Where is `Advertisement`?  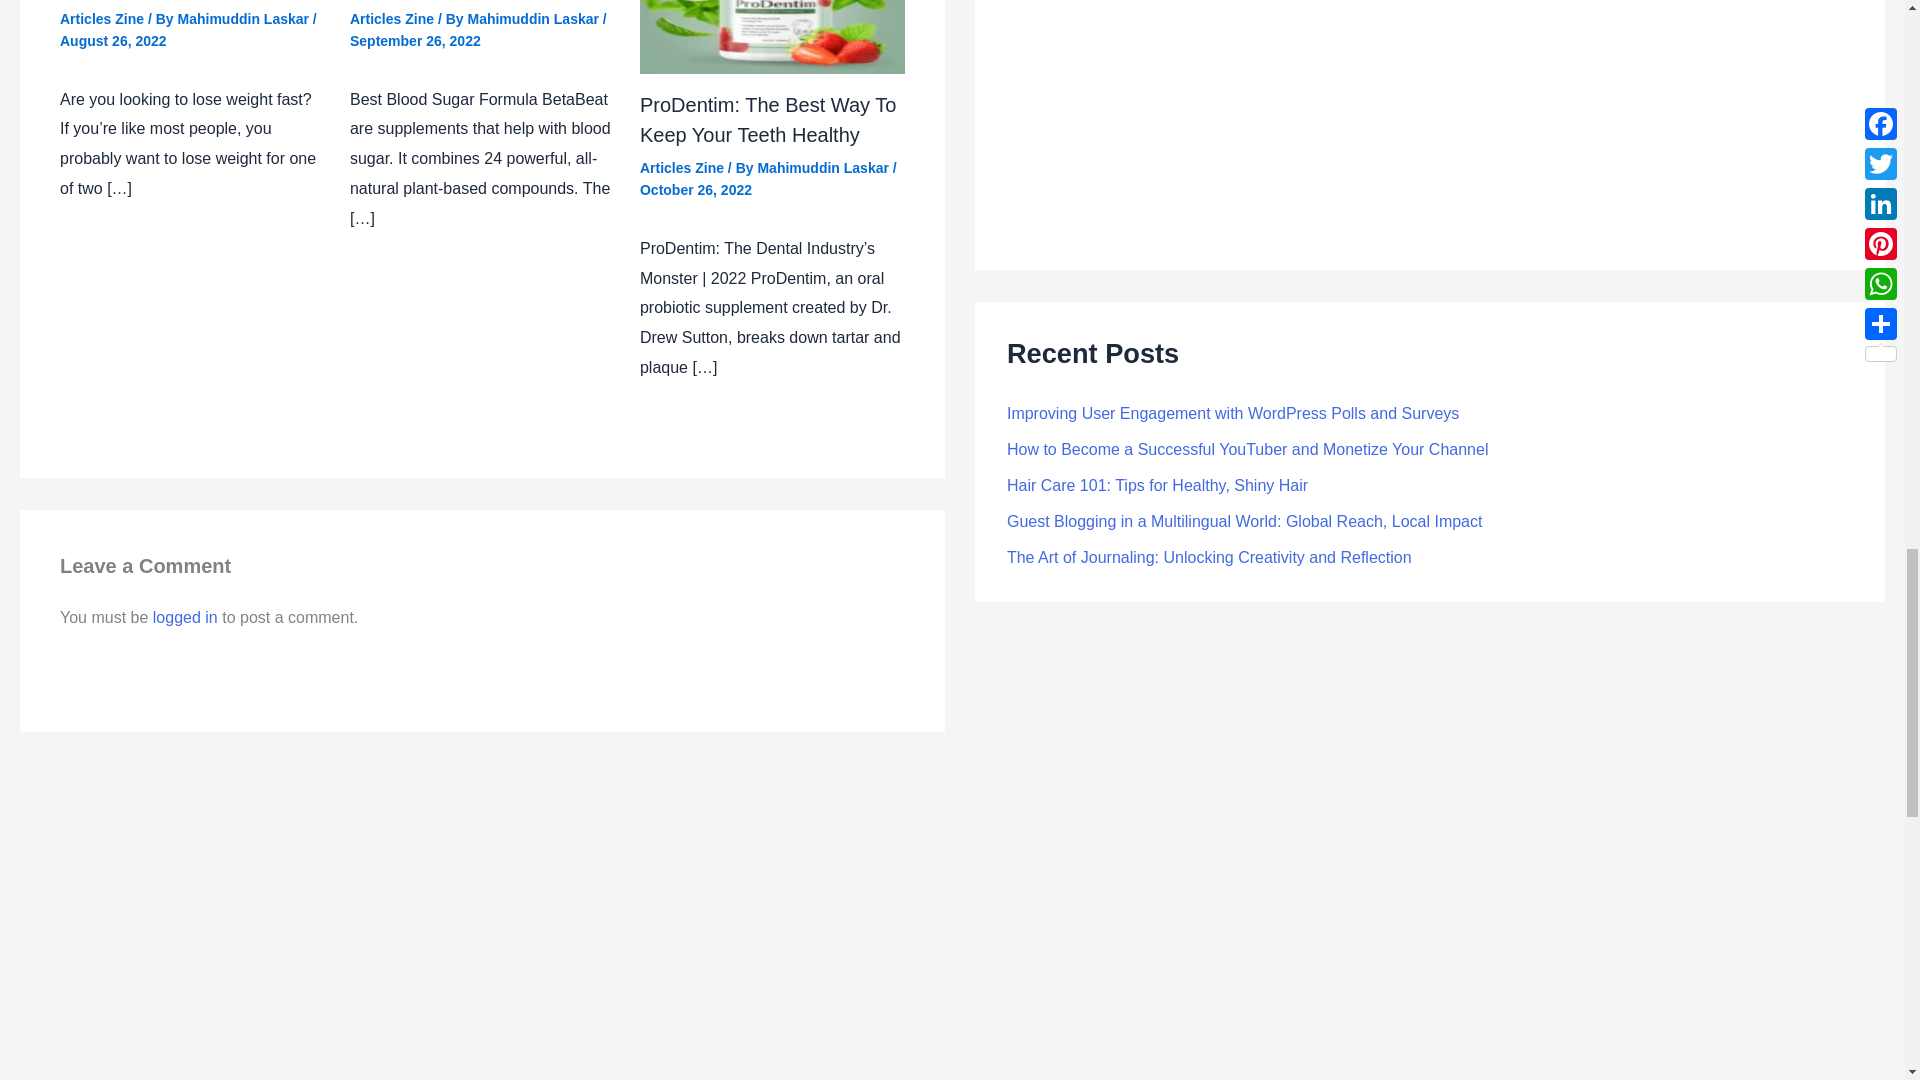 Advertisement is located at coordinates (951, 993).